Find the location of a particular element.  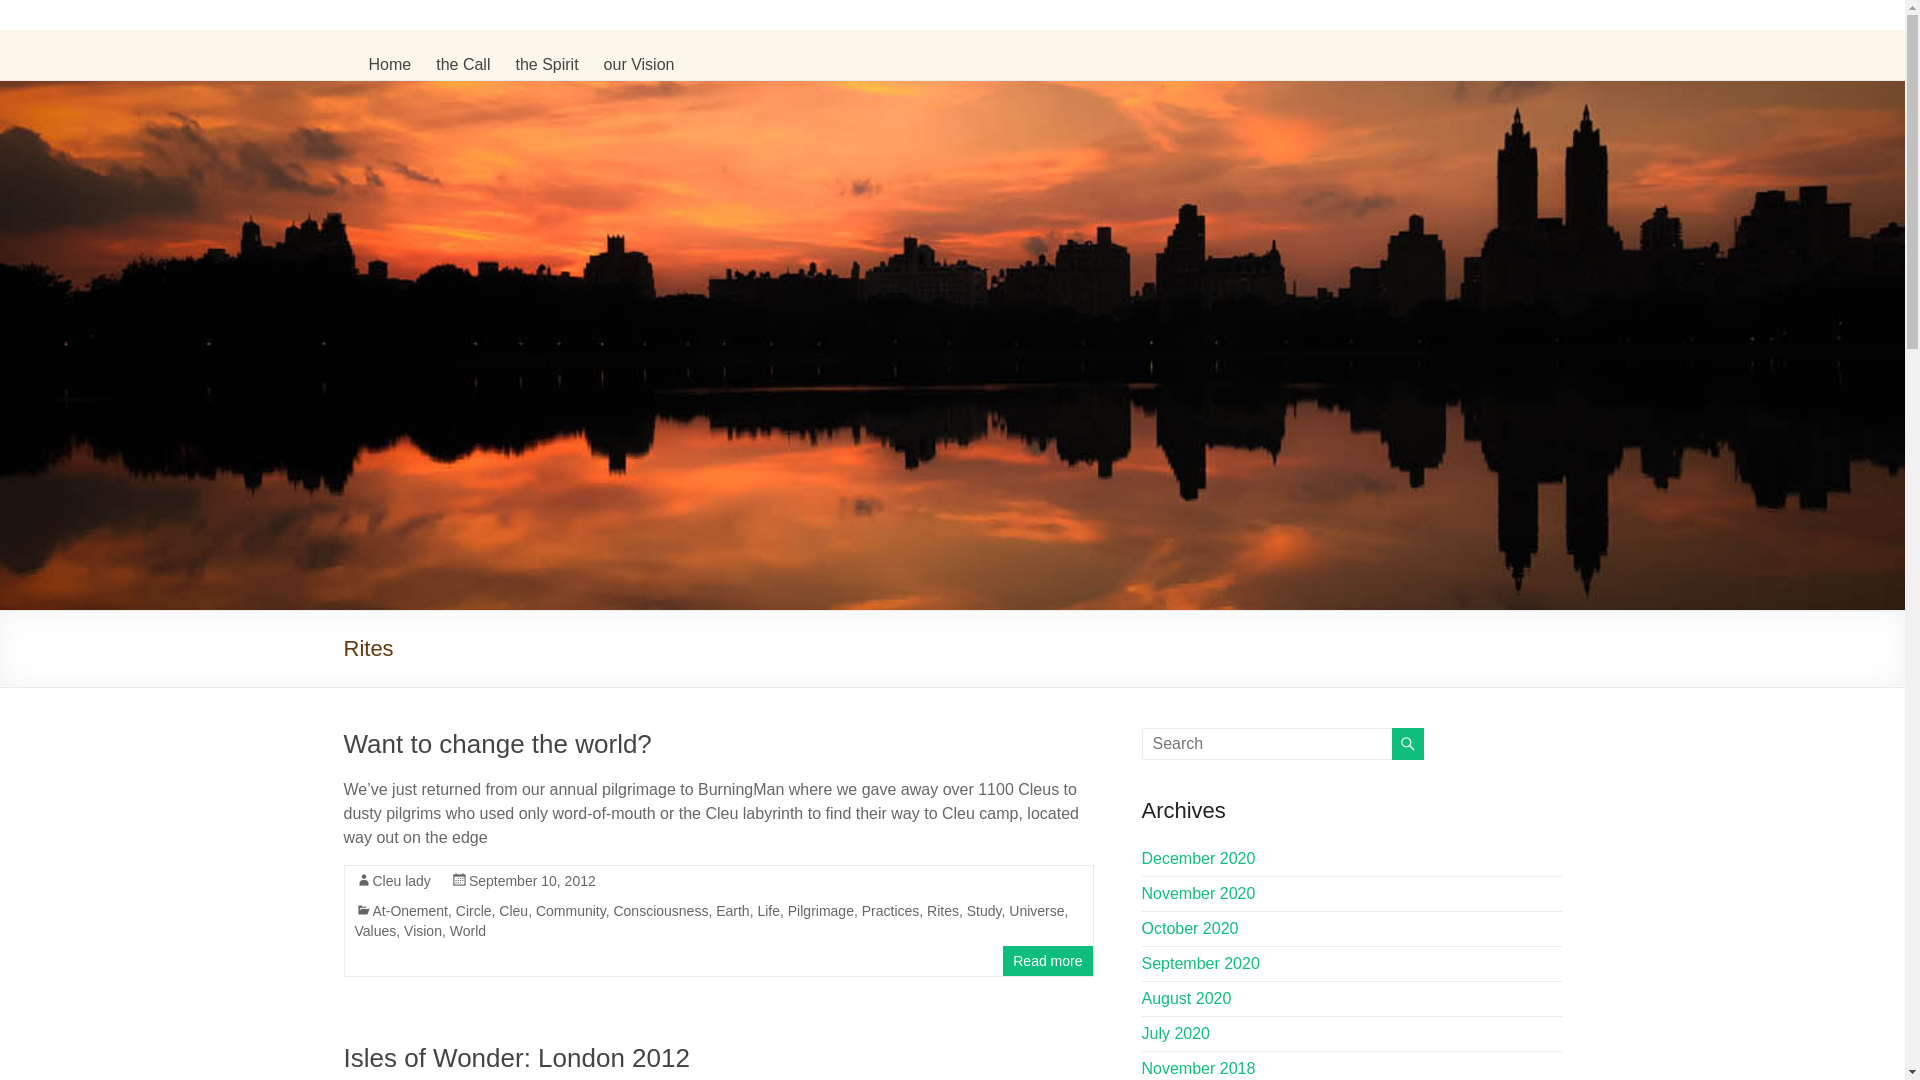

the Call is located at coordinates (462, 64).